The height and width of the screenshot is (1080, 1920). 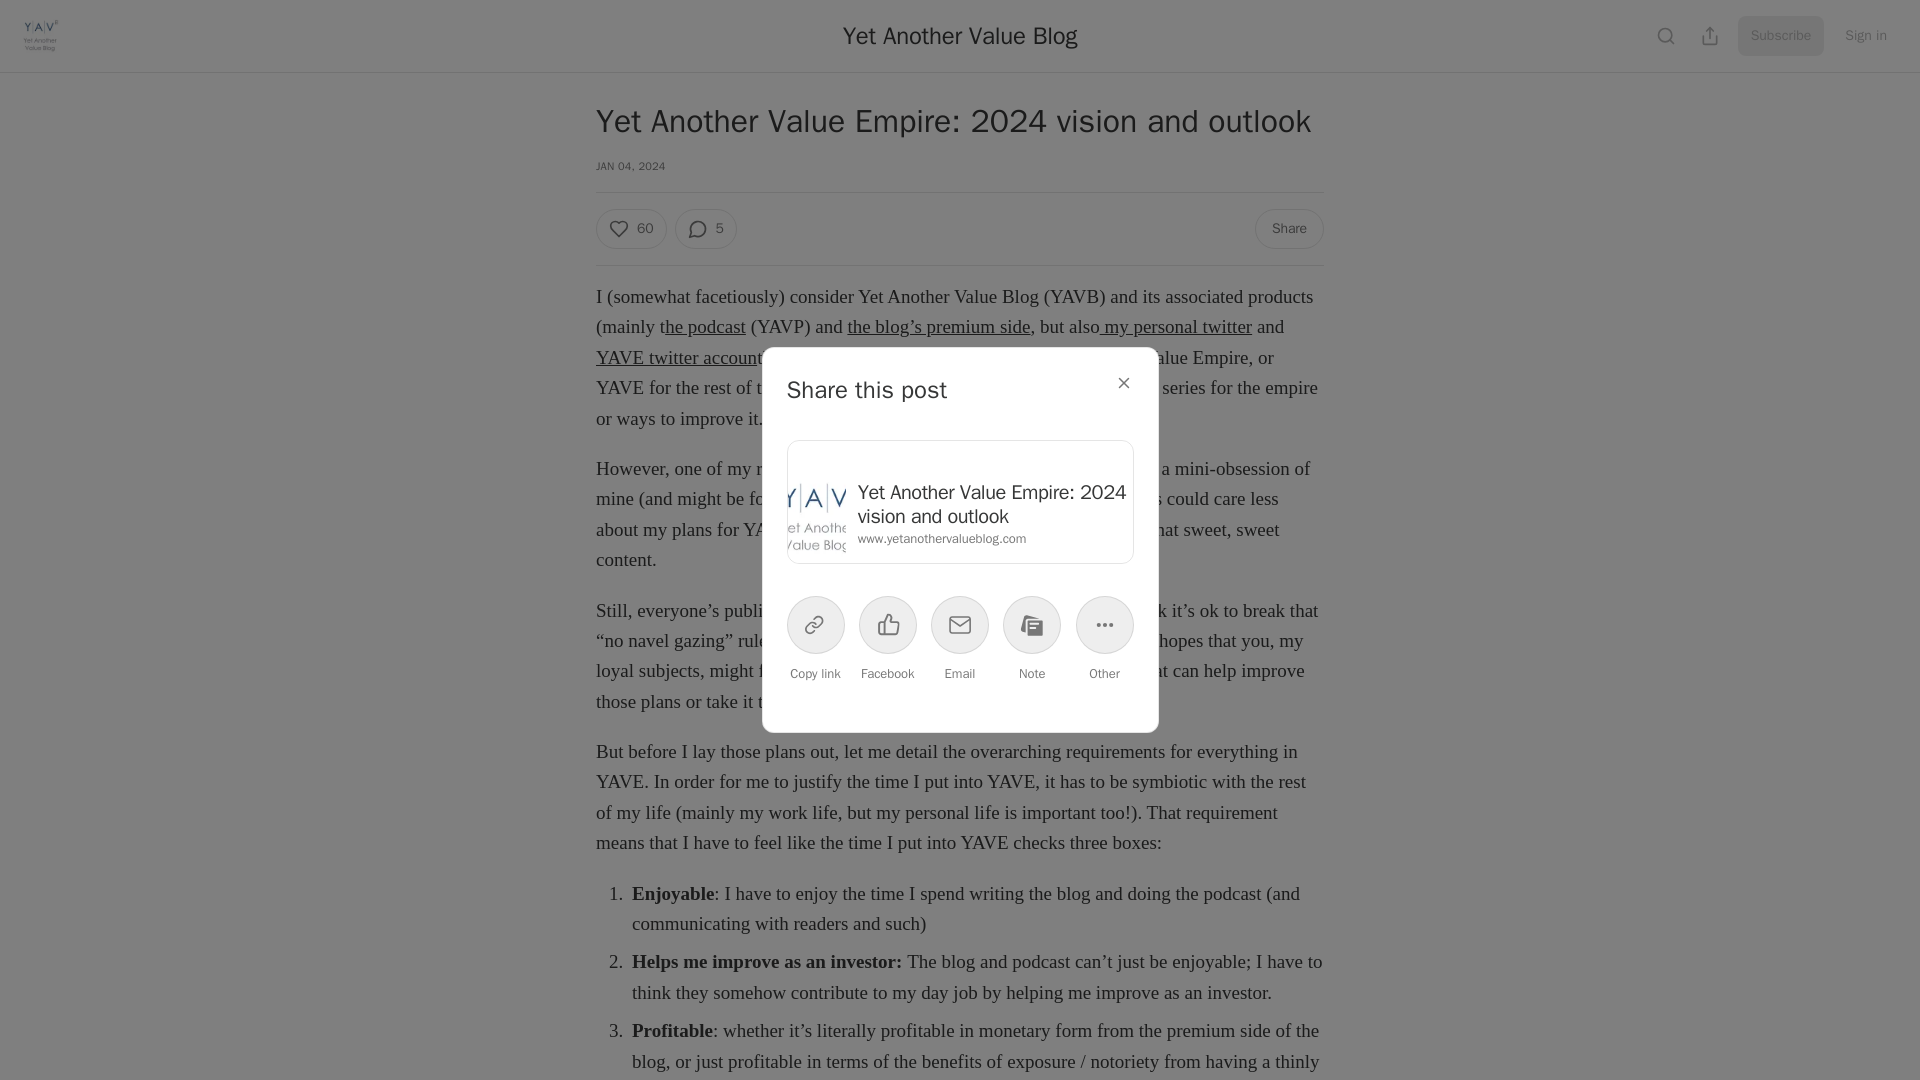 What do you see at coordinates (704, 229) in the screenshot?
I see `5` at bounding box center [704, 229].